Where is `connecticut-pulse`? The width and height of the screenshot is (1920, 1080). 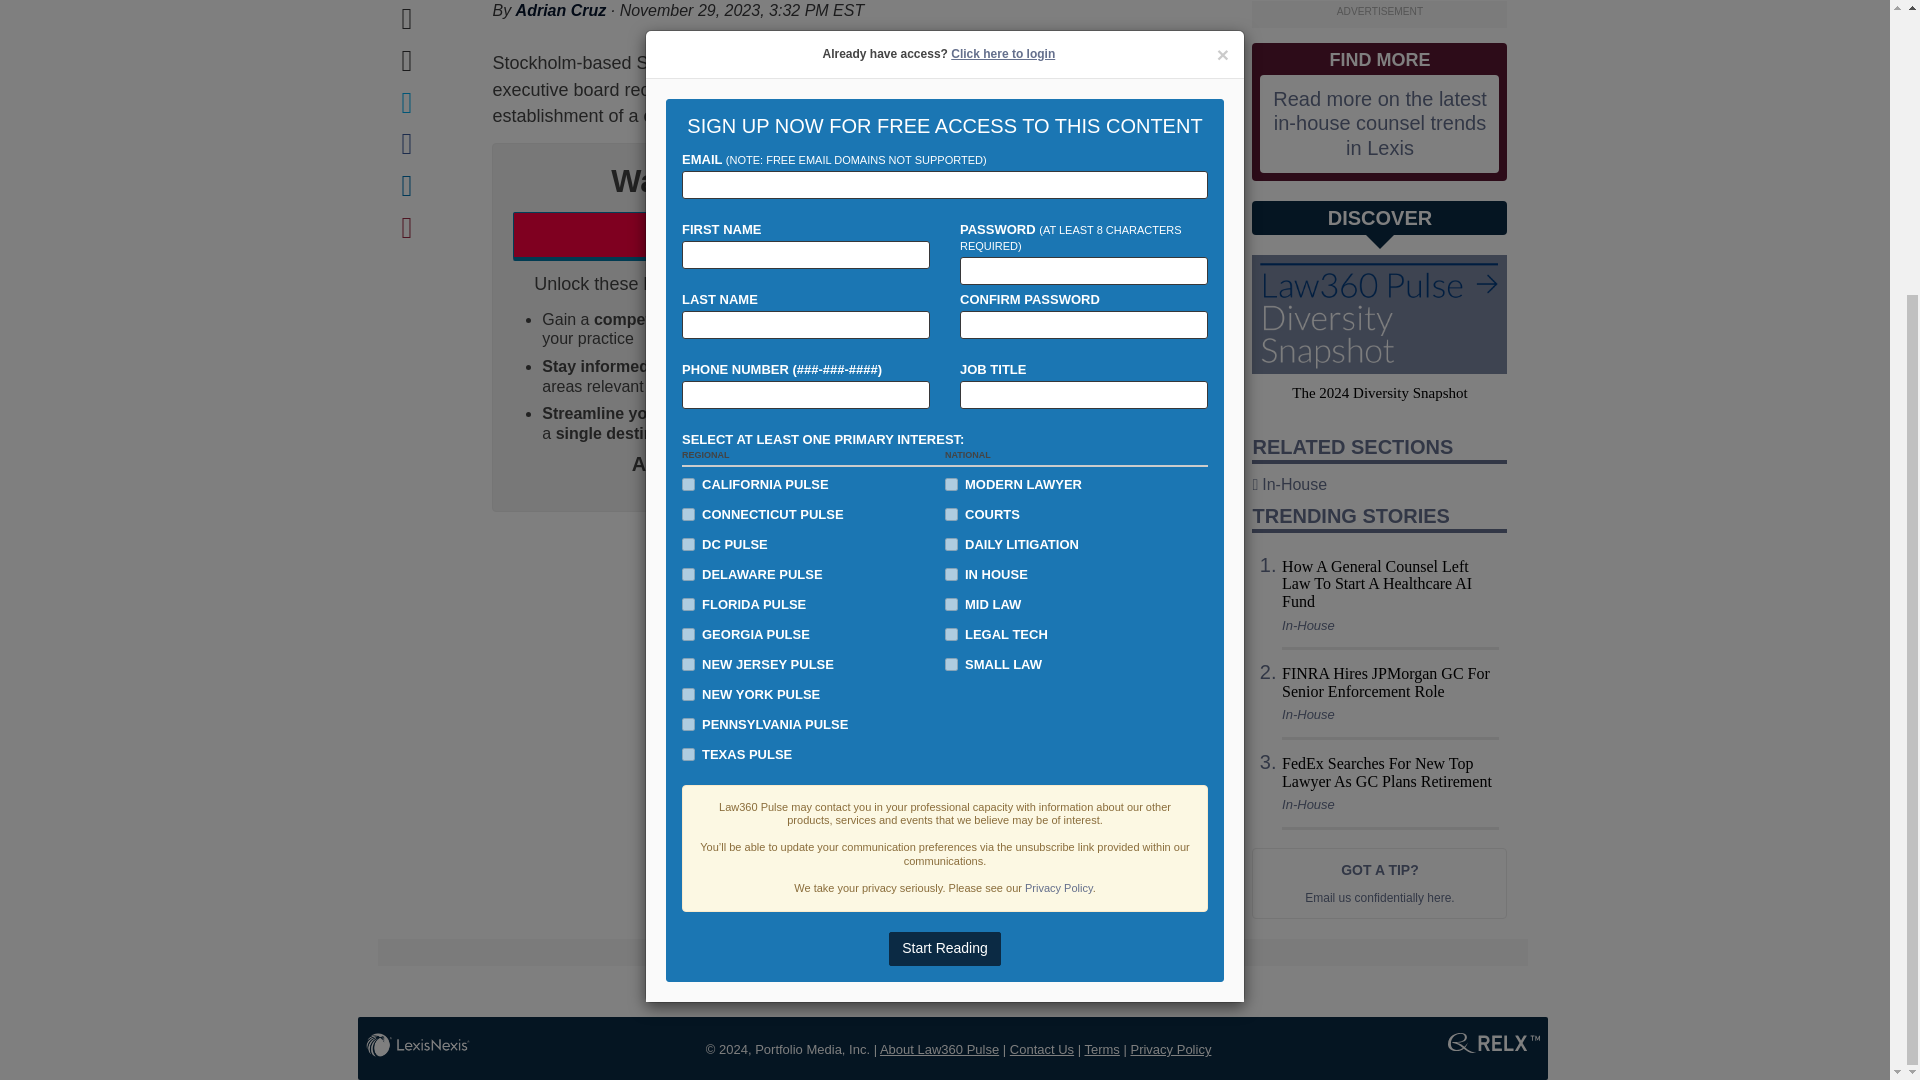 connecticut-pulse is located at coordinates (688, 121).